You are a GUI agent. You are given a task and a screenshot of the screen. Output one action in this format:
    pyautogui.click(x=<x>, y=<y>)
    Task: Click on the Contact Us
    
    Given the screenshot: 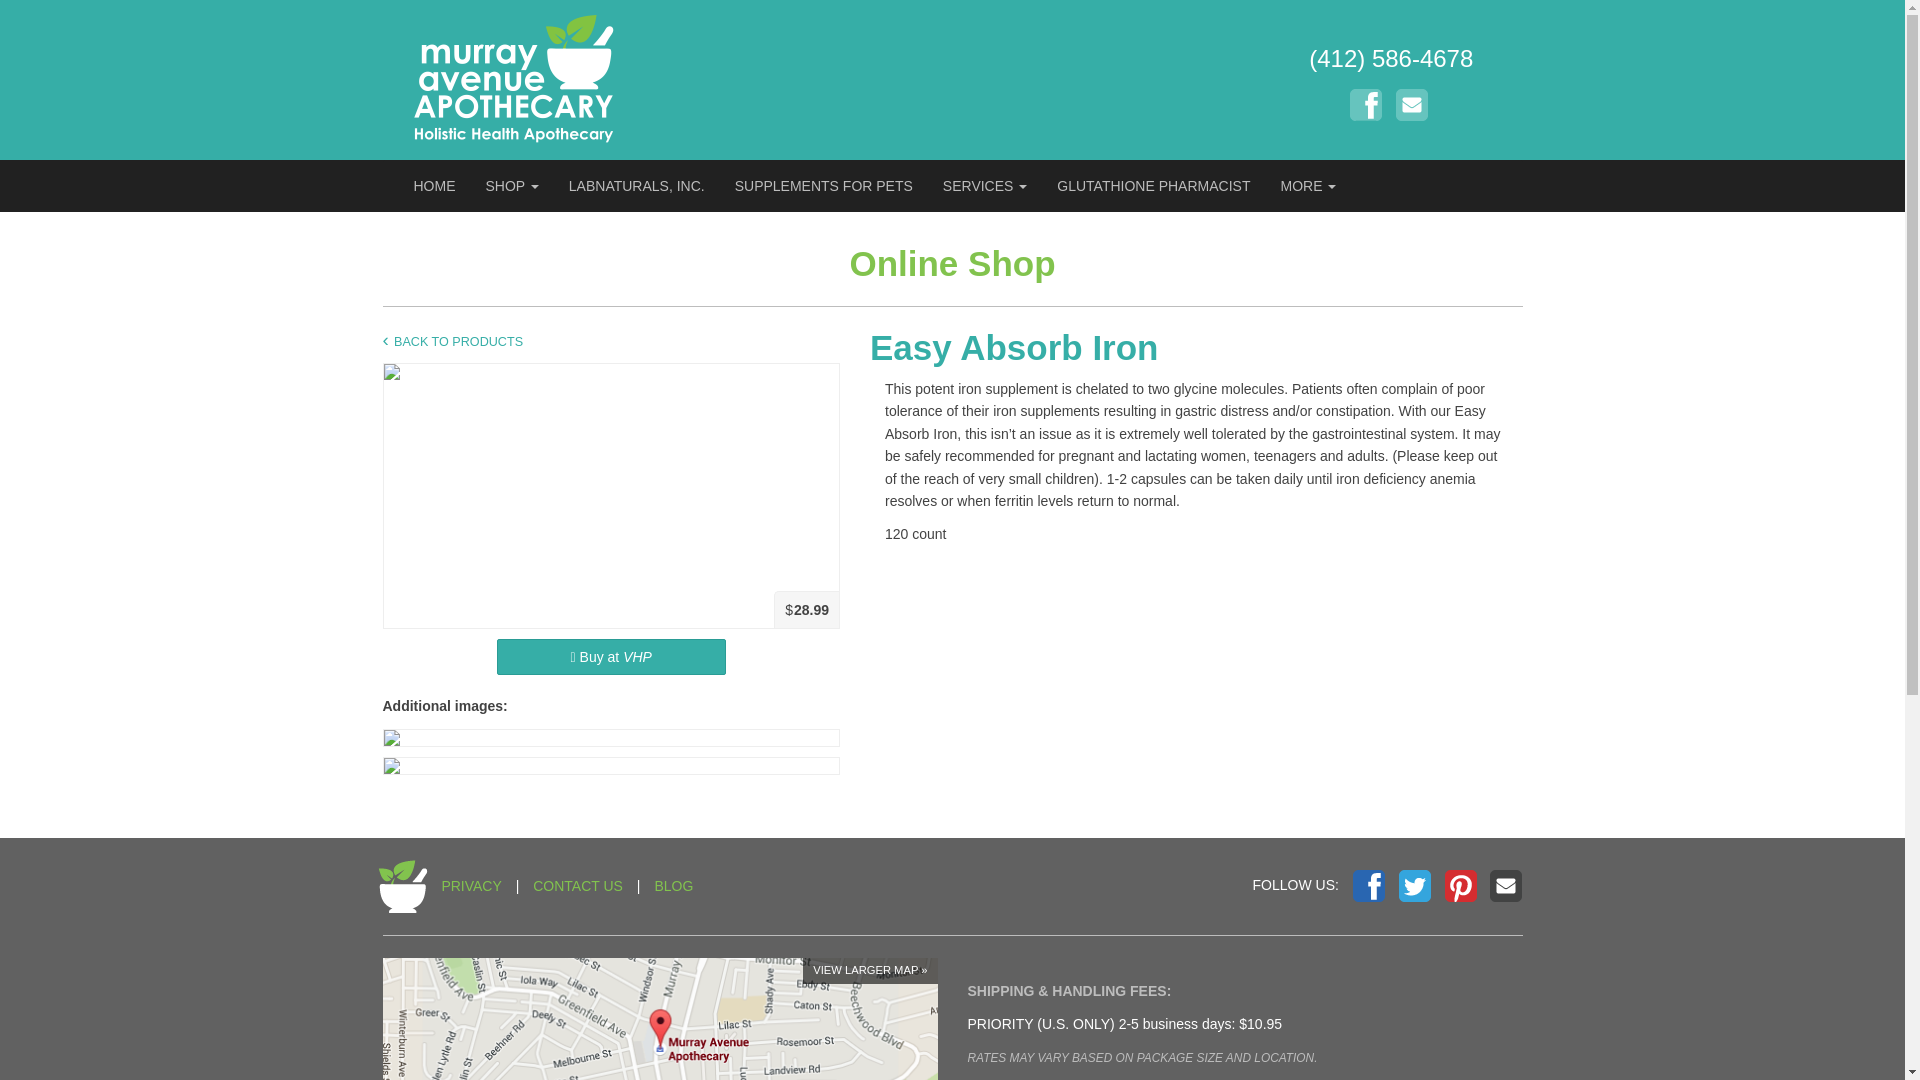 What is the action you would take?
    pyautogui.click(x=1412, y=104)
    